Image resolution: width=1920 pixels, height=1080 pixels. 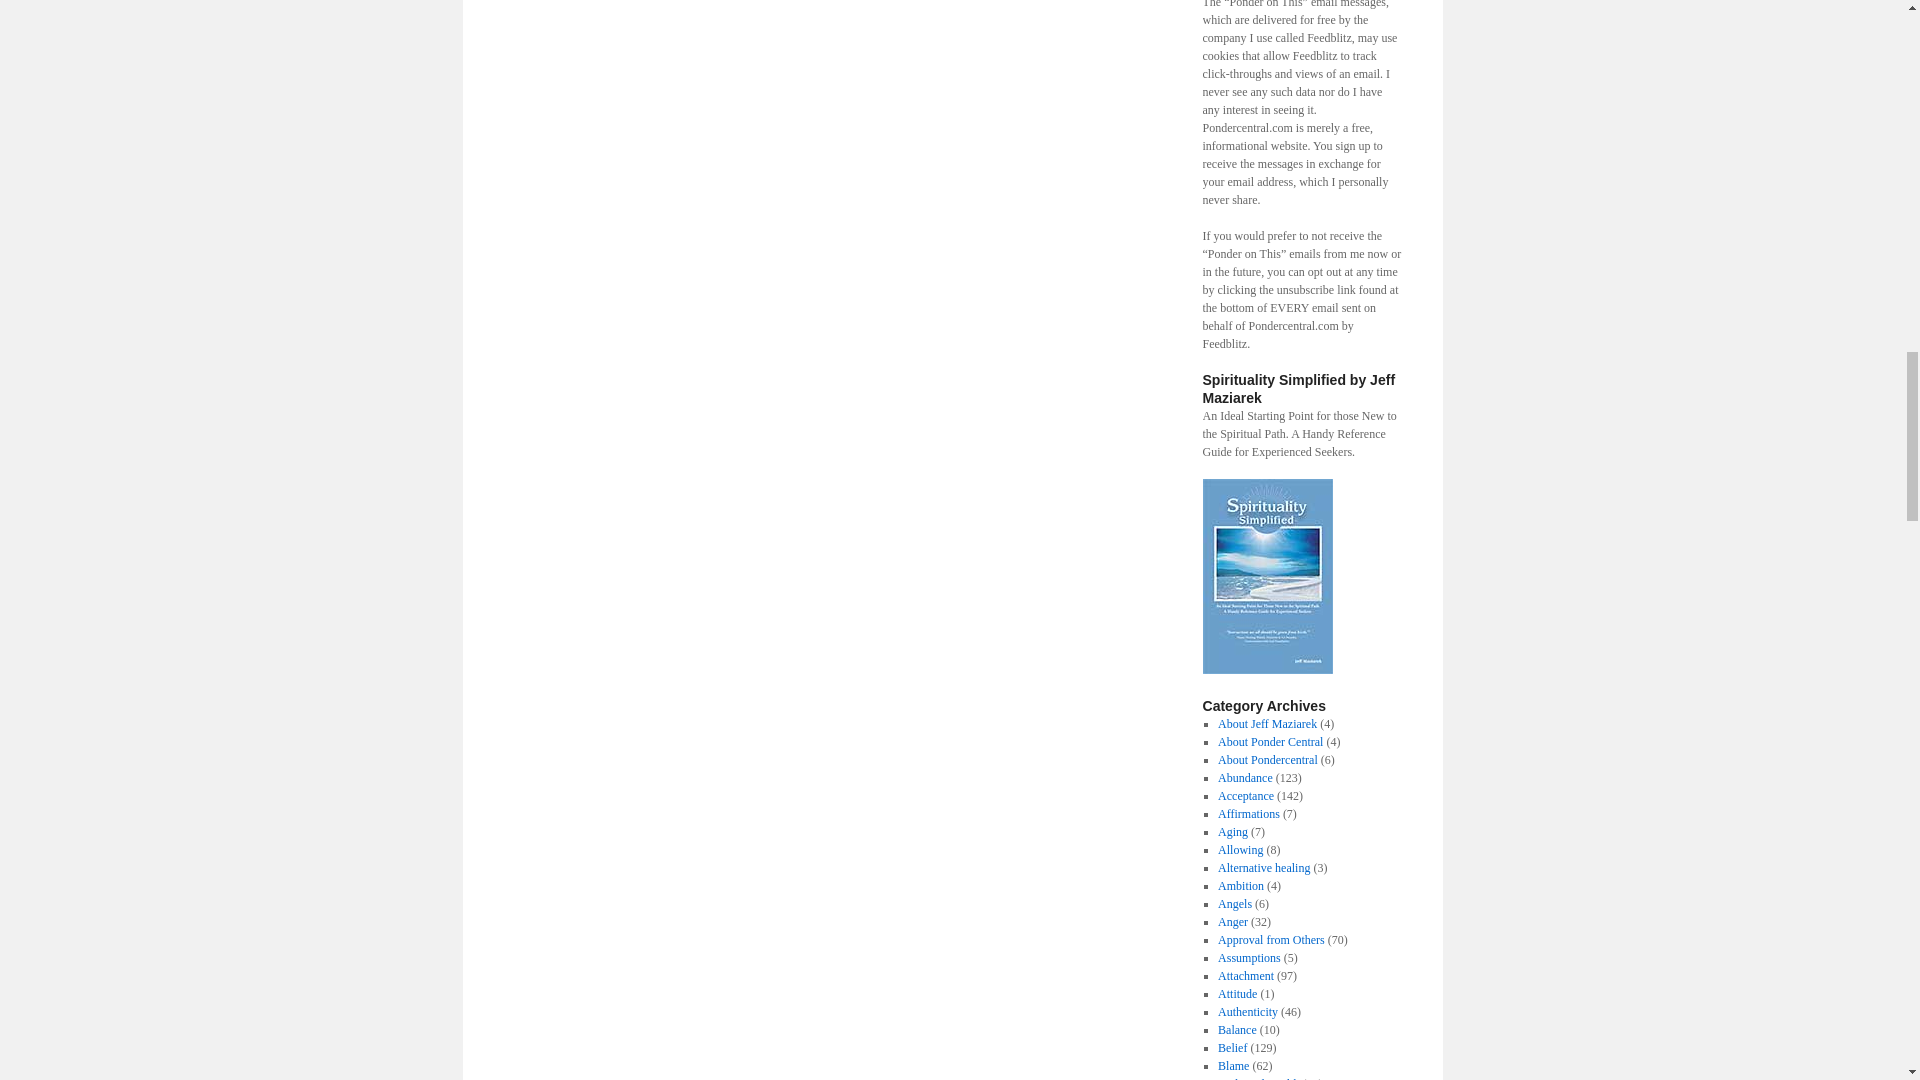 I want to click on About Jeff Maziarek, so click(x=1267, y=724).